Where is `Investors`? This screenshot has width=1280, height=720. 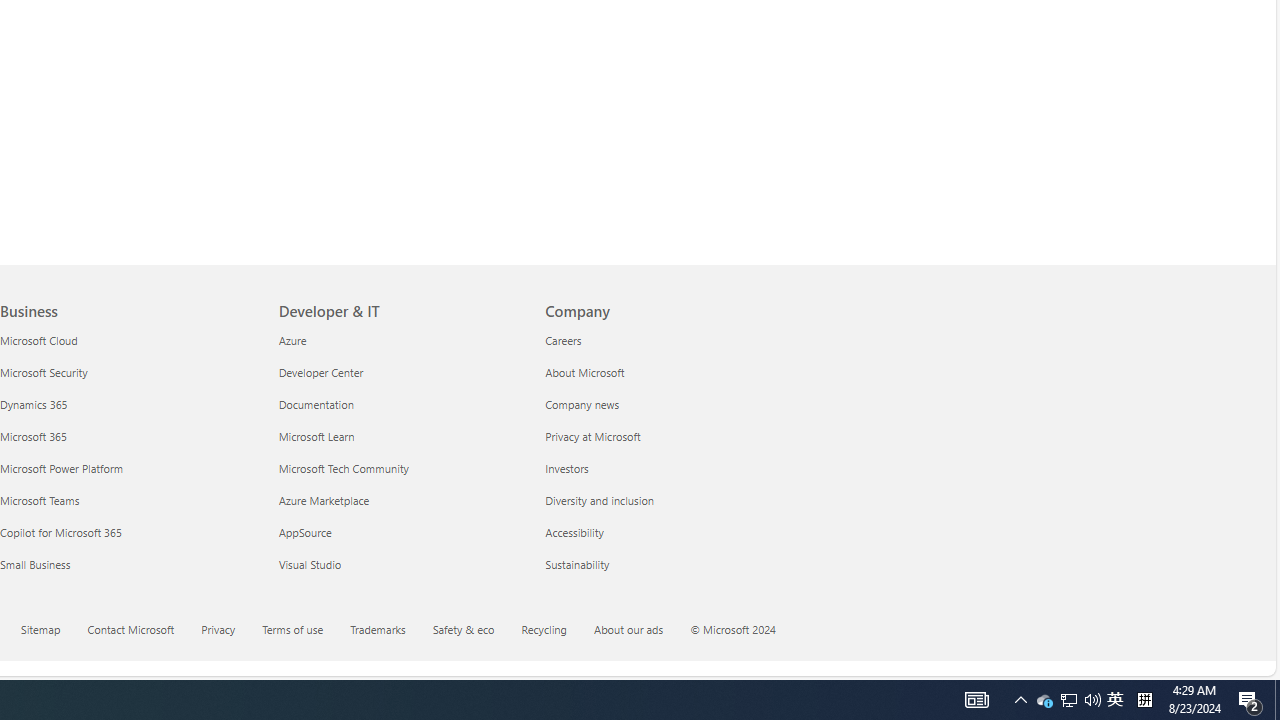
Investors is located at coordinates (666, 468).